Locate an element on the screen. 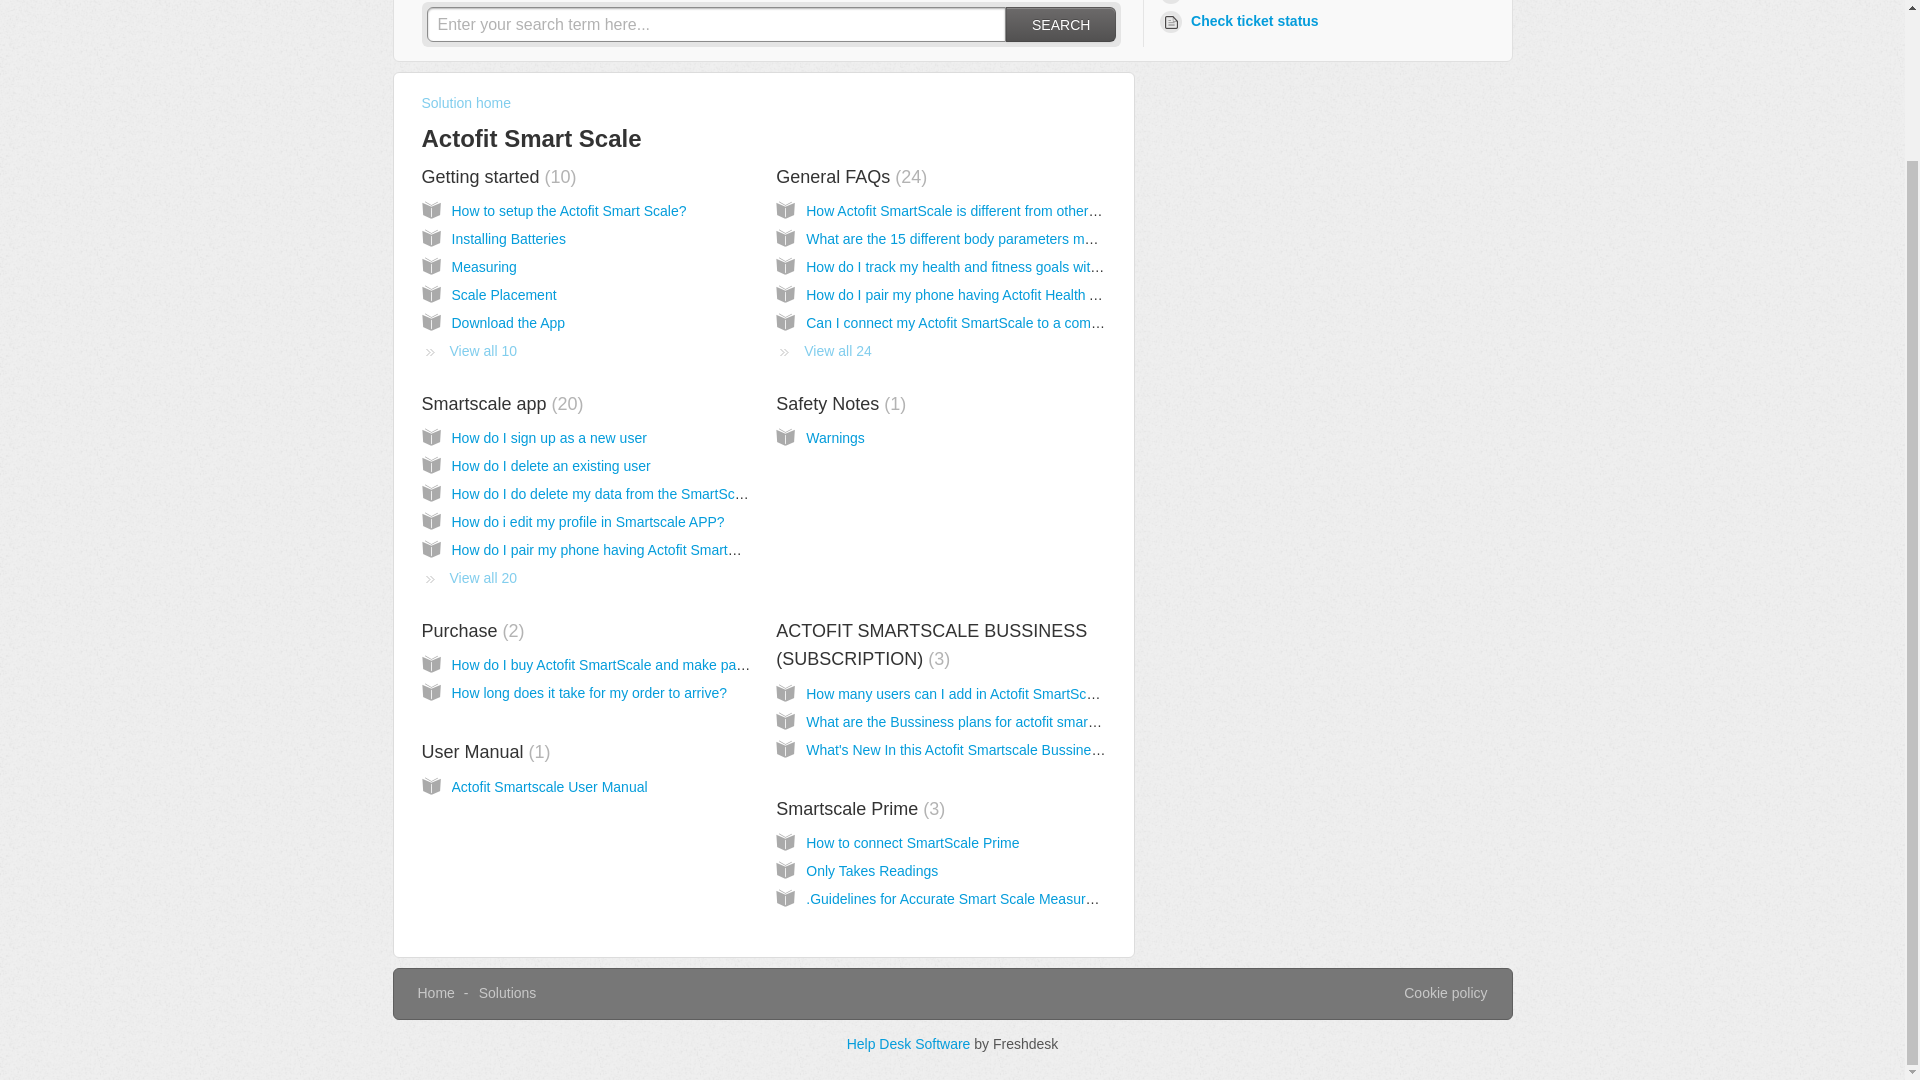 Image resolution: width=1920 pixels, height=1080 pixels. Smartscale app 20 is located at coordinates (502, 404).